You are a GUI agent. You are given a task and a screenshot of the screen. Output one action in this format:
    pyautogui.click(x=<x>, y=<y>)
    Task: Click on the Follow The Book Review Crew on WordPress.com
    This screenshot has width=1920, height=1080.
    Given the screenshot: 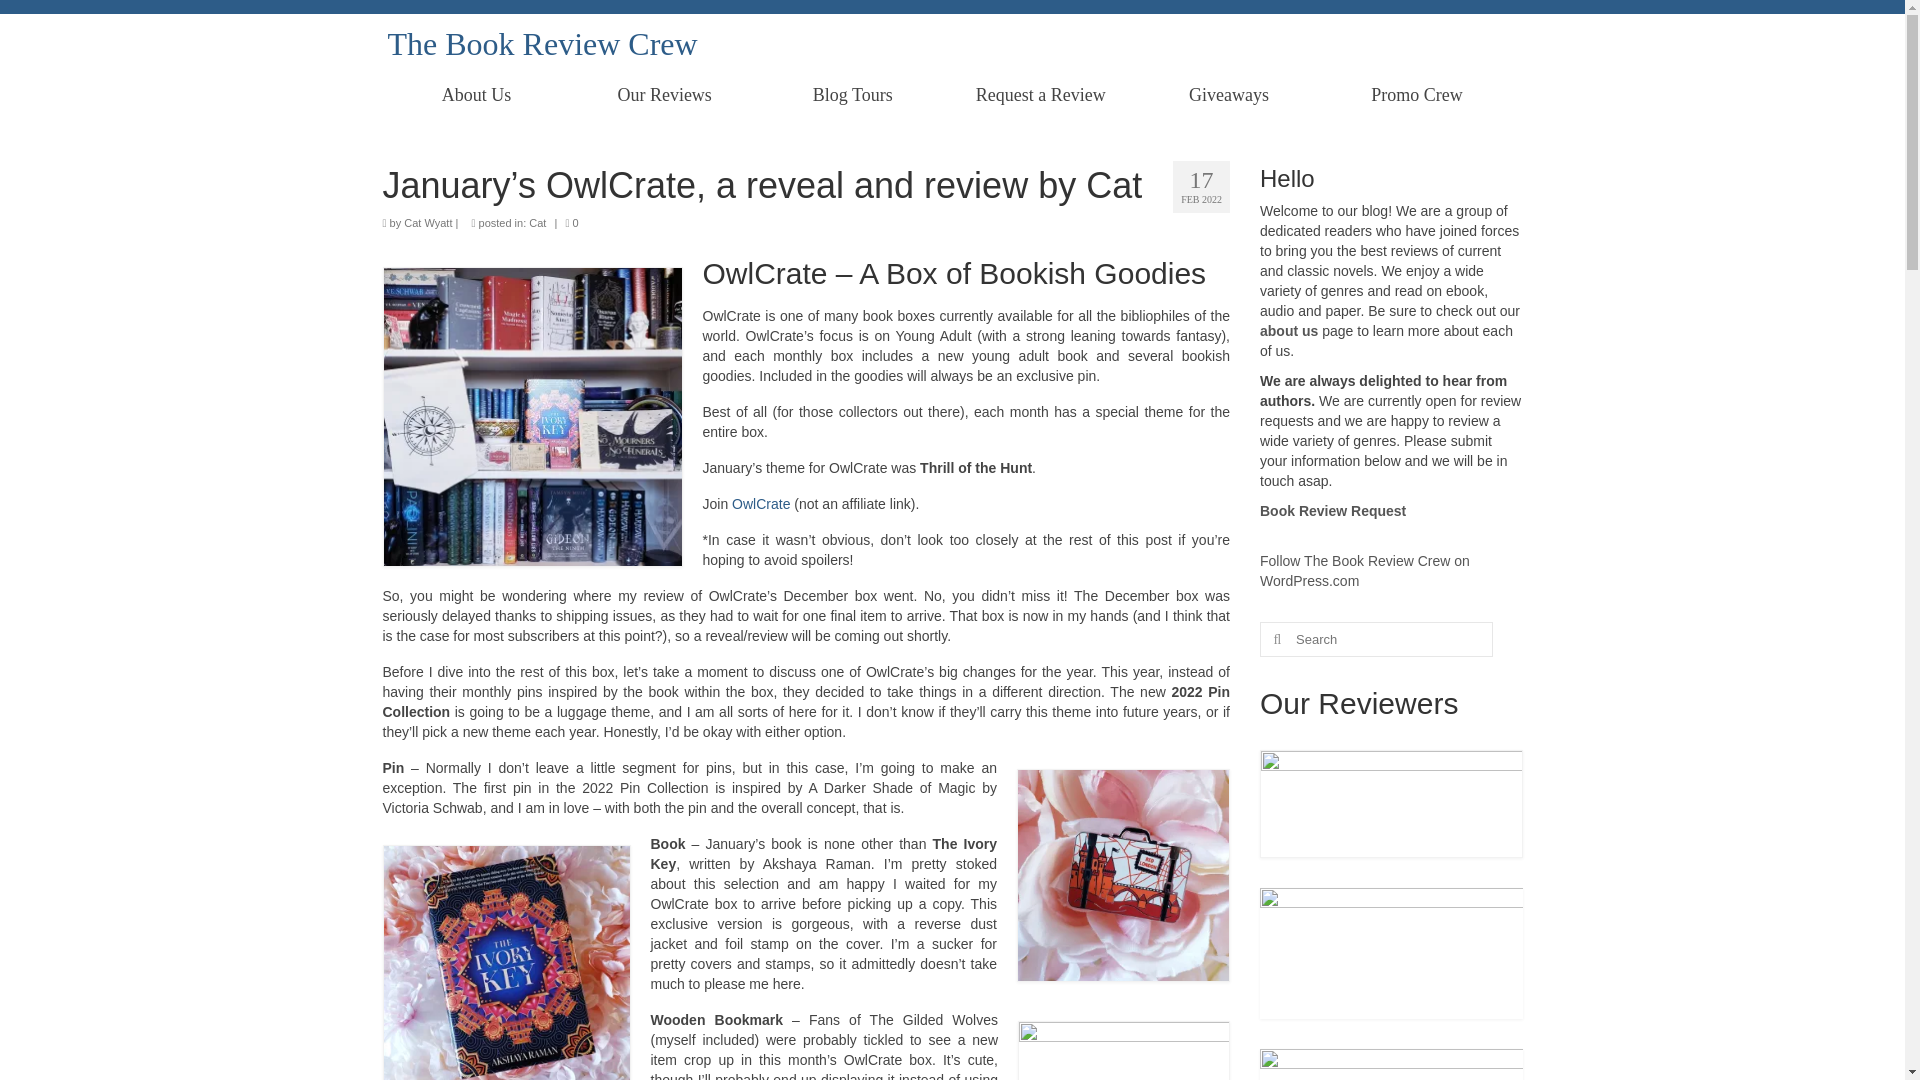 What is the action you would take?
    pyautogui.click(x=1364, y=570)
    